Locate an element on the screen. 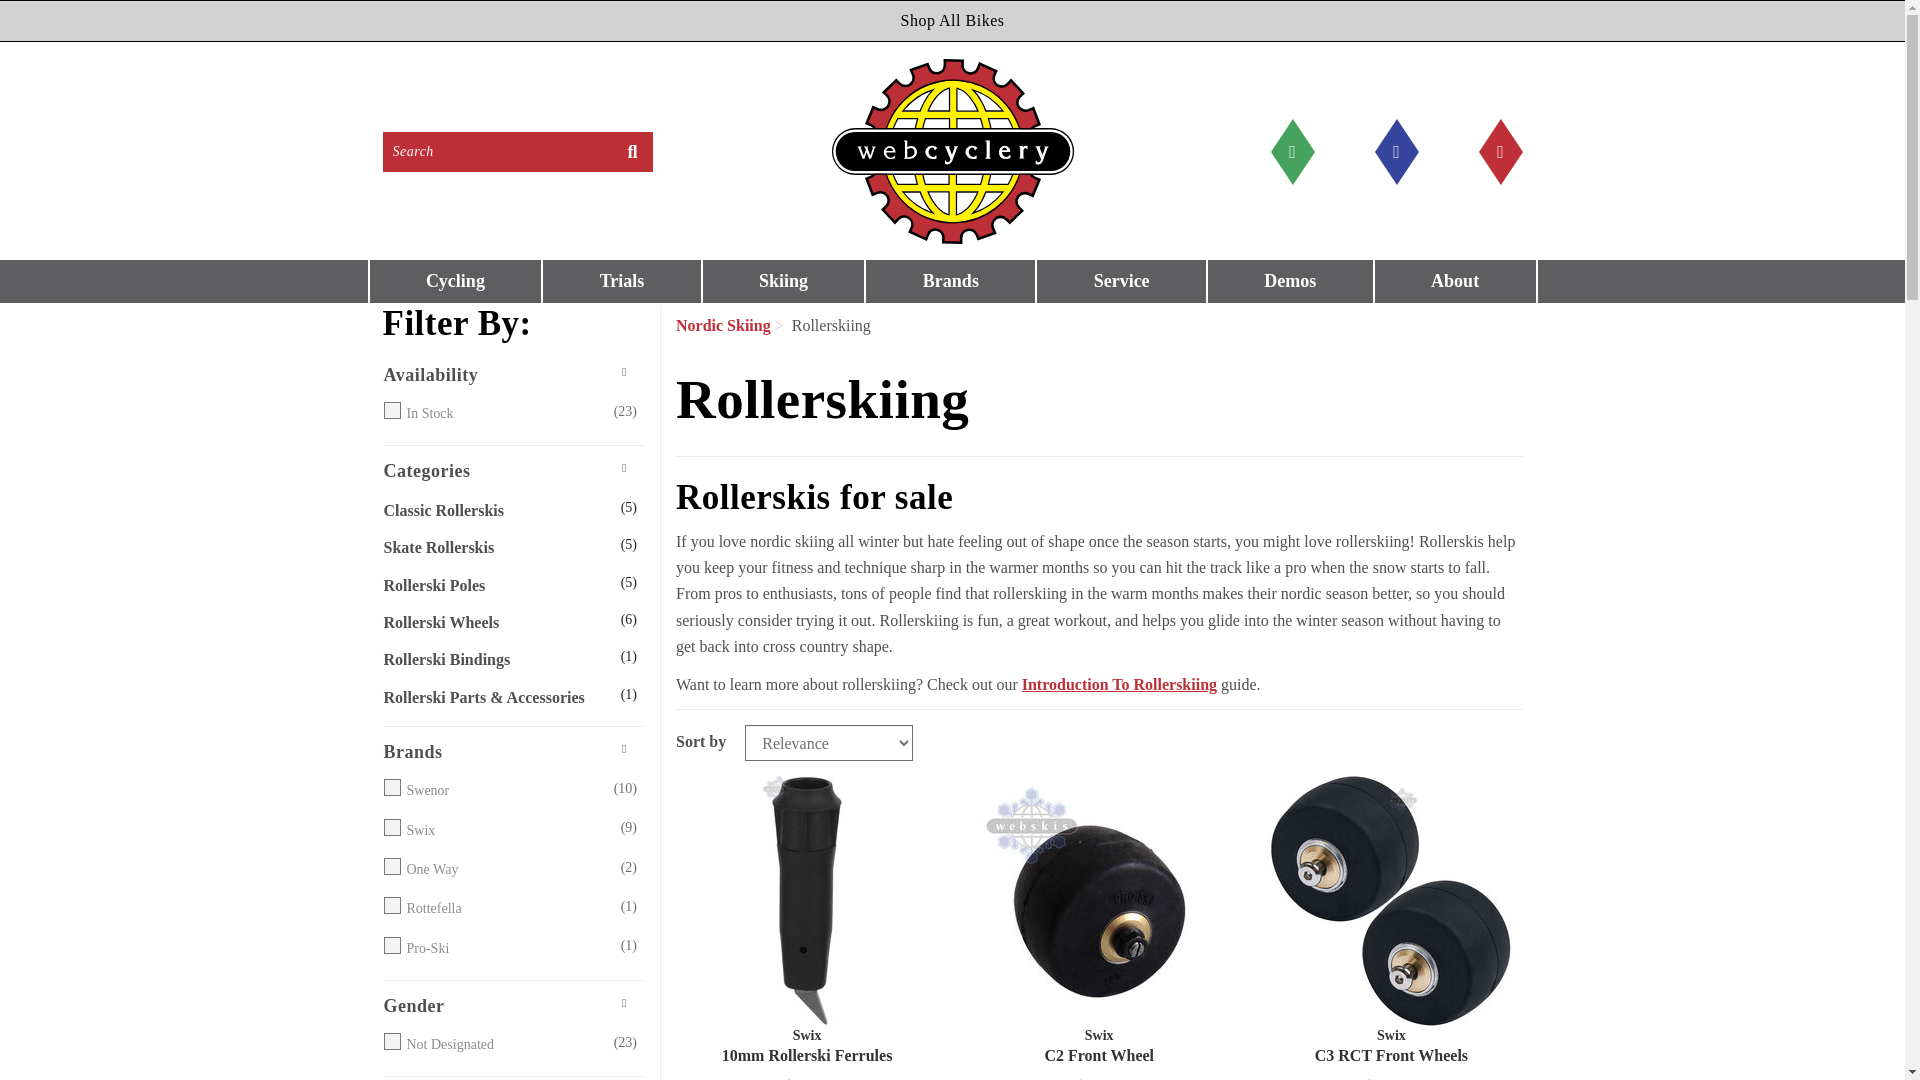 The width and height of the screenshot is (1920, 1080). Rollerski Poles is located at coordinates (494, 586).